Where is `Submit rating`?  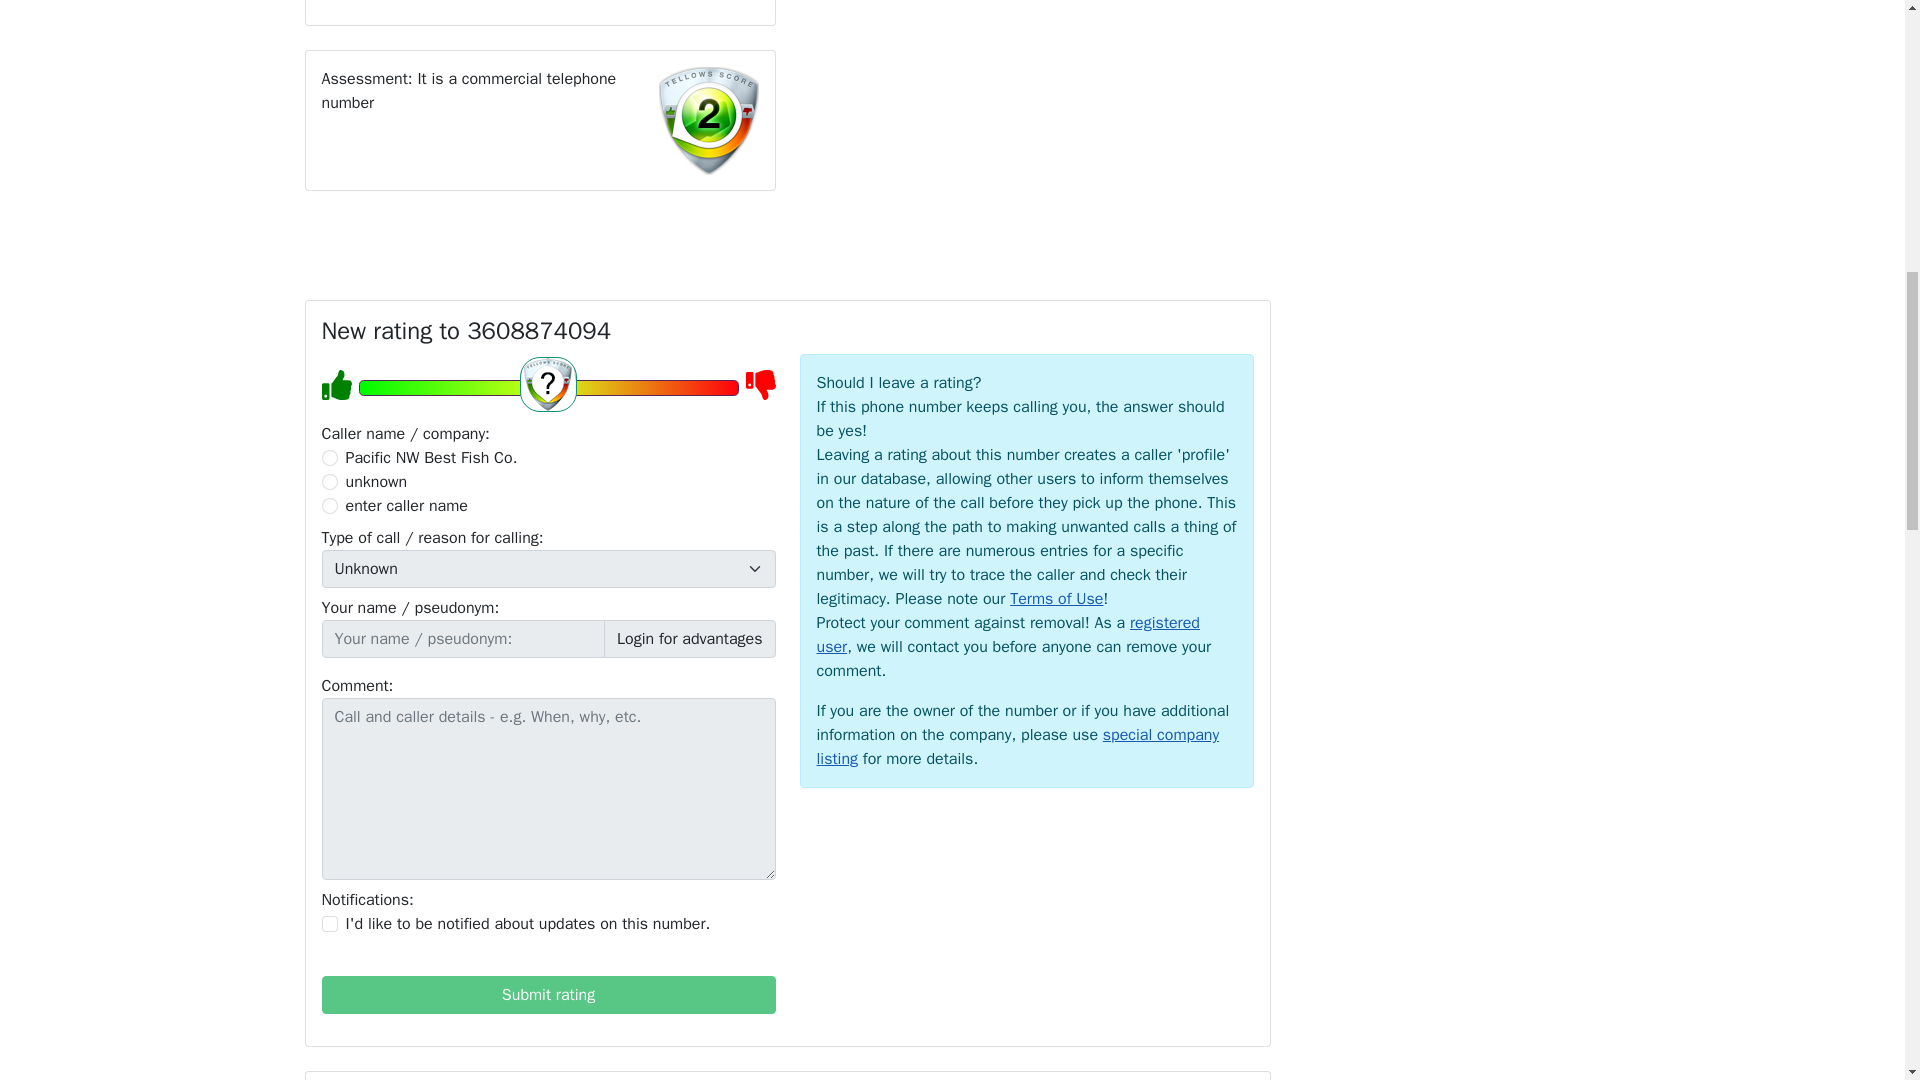 Submit rating is located at coordinates (548, 995).